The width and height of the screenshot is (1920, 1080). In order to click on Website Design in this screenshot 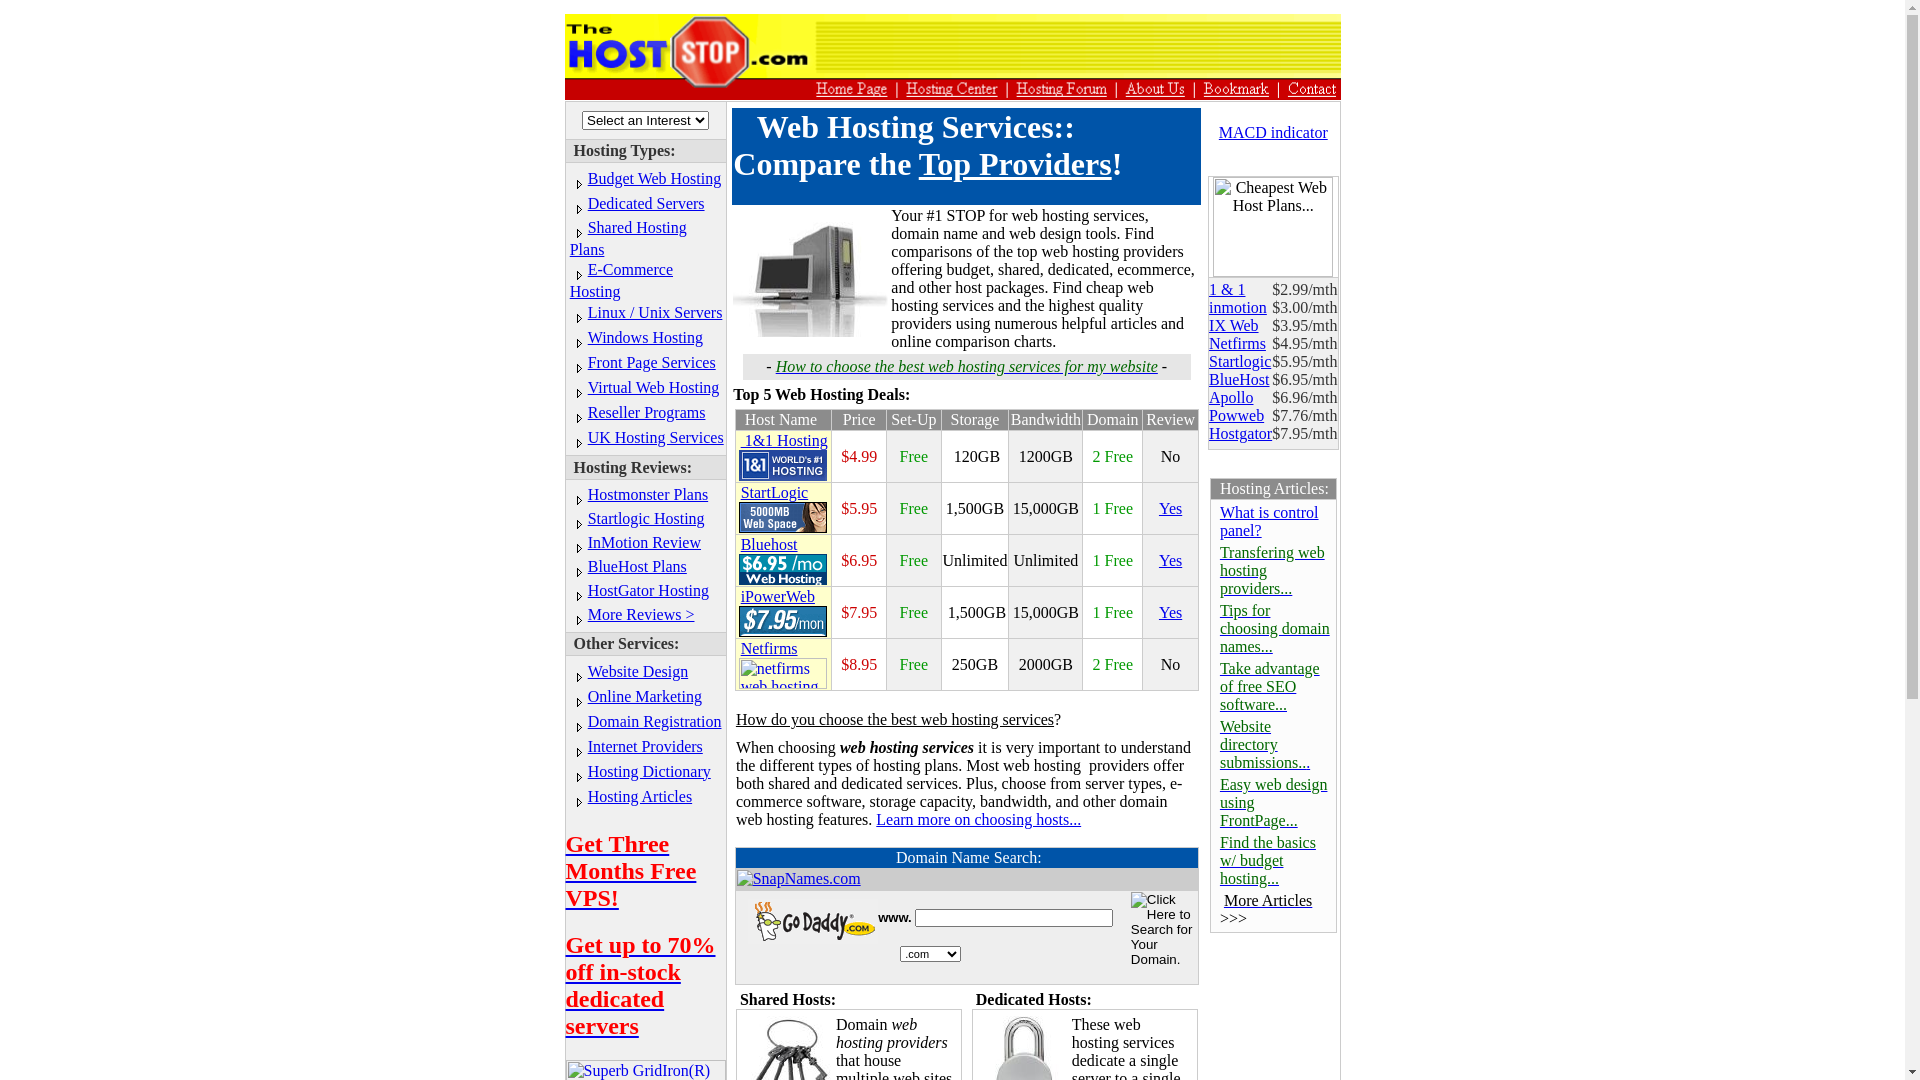, I will do `click(638, 672)`.